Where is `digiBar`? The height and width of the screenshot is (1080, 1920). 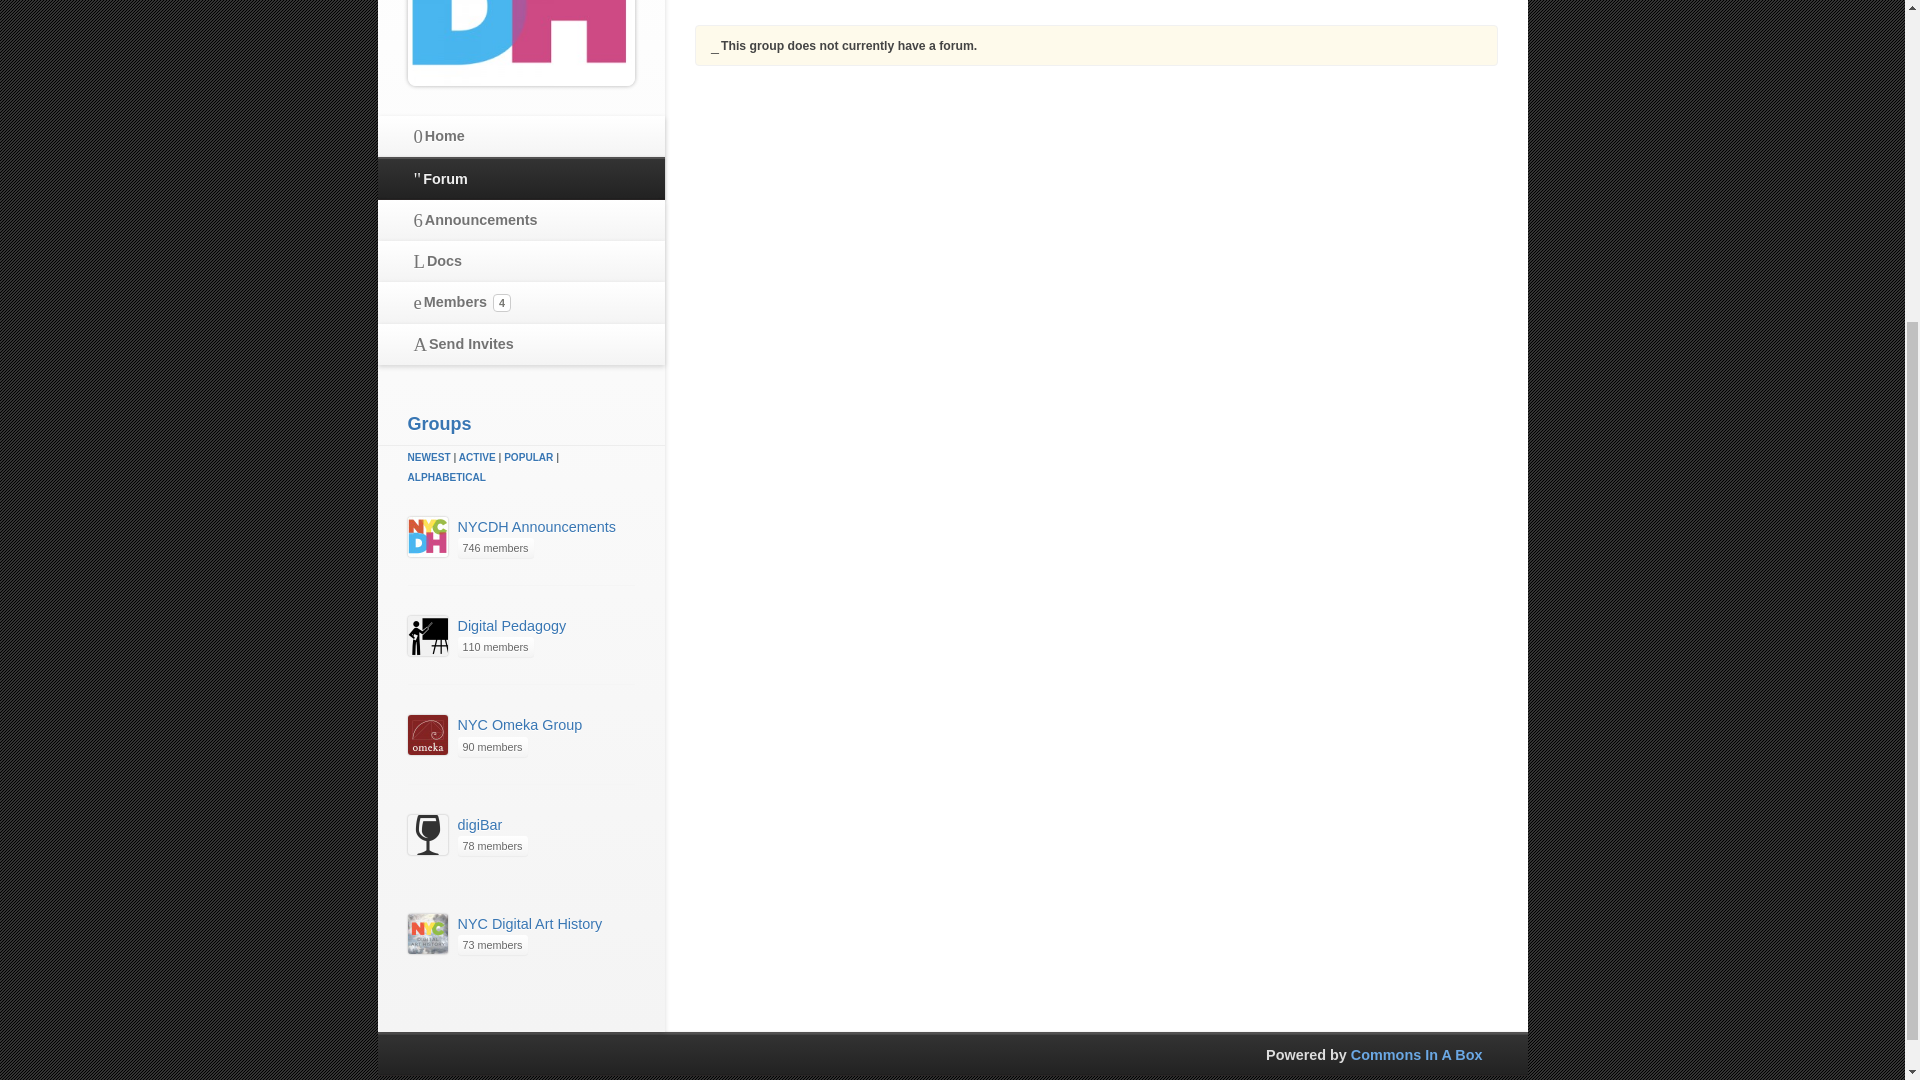 digiBar is located at coordinates (480, 824).